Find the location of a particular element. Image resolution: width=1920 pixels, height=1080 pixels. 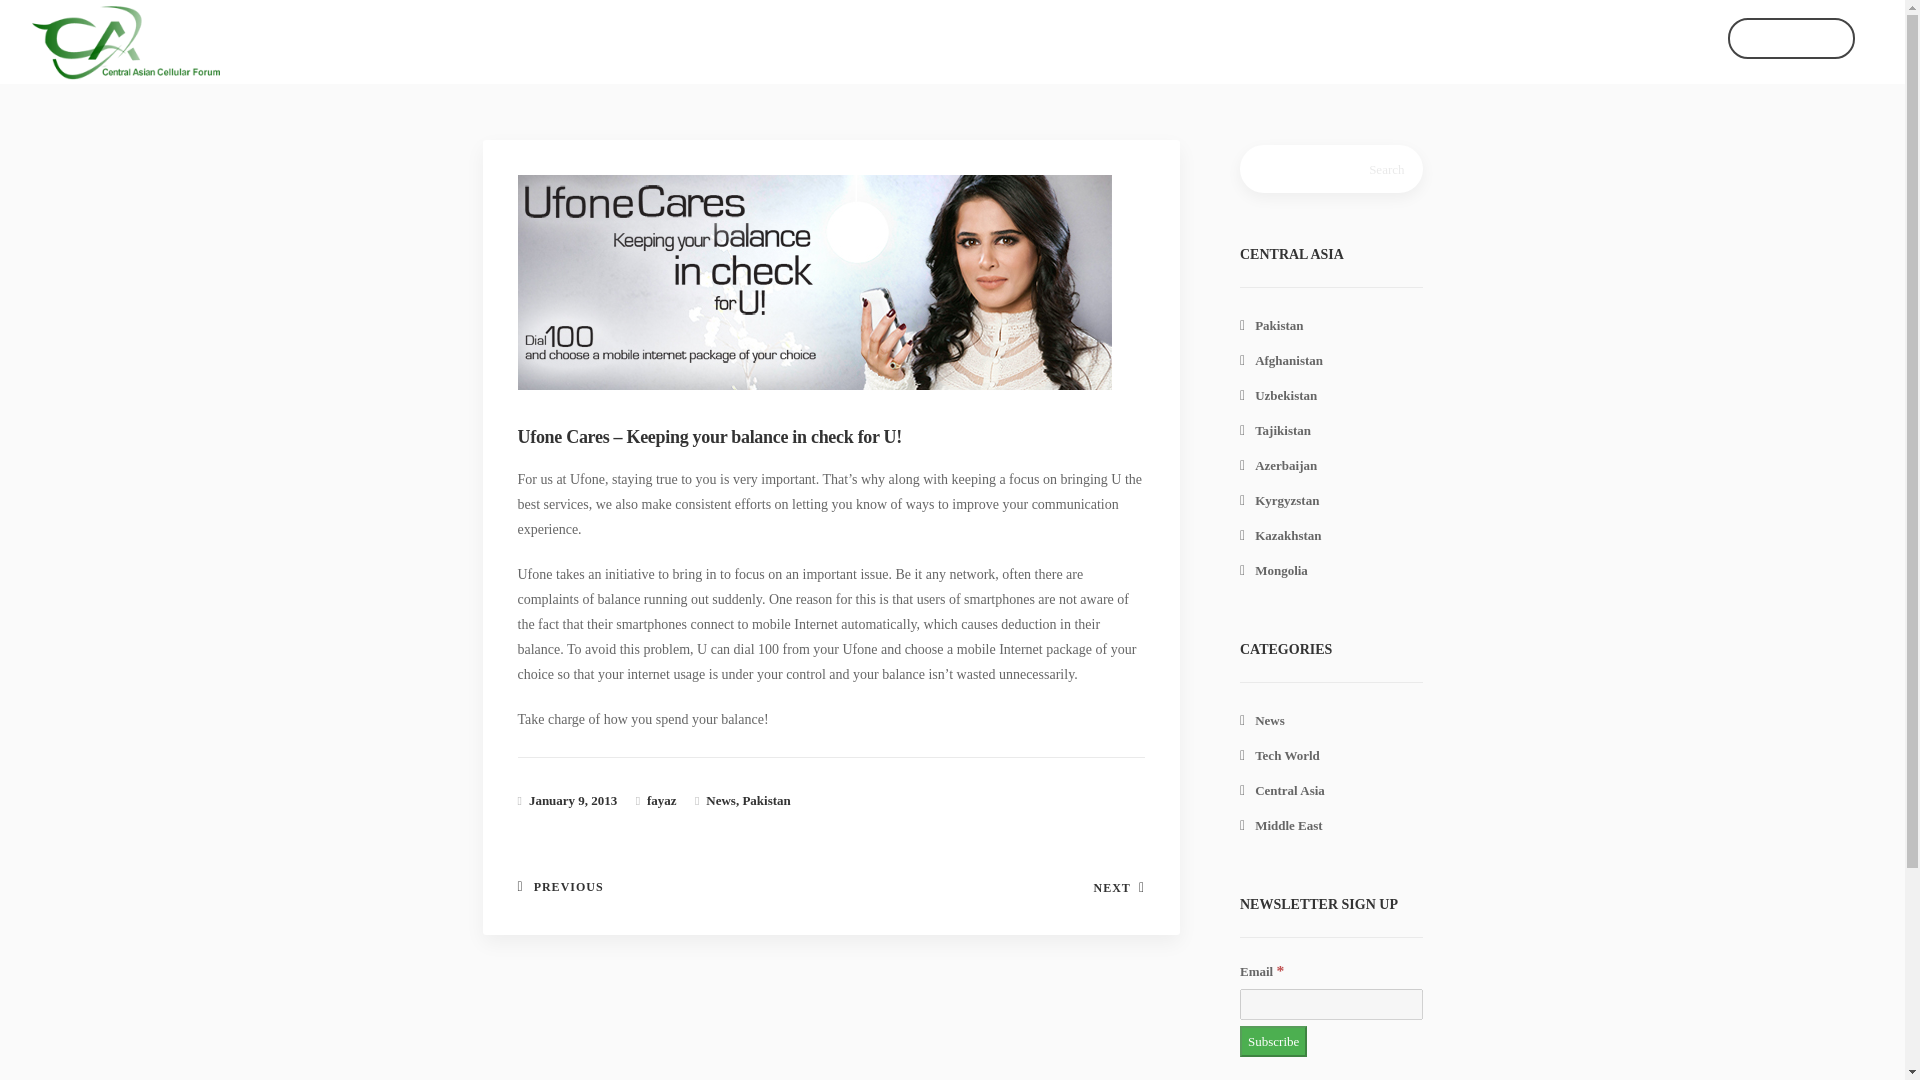

News is located at coordinates (1668, 38).